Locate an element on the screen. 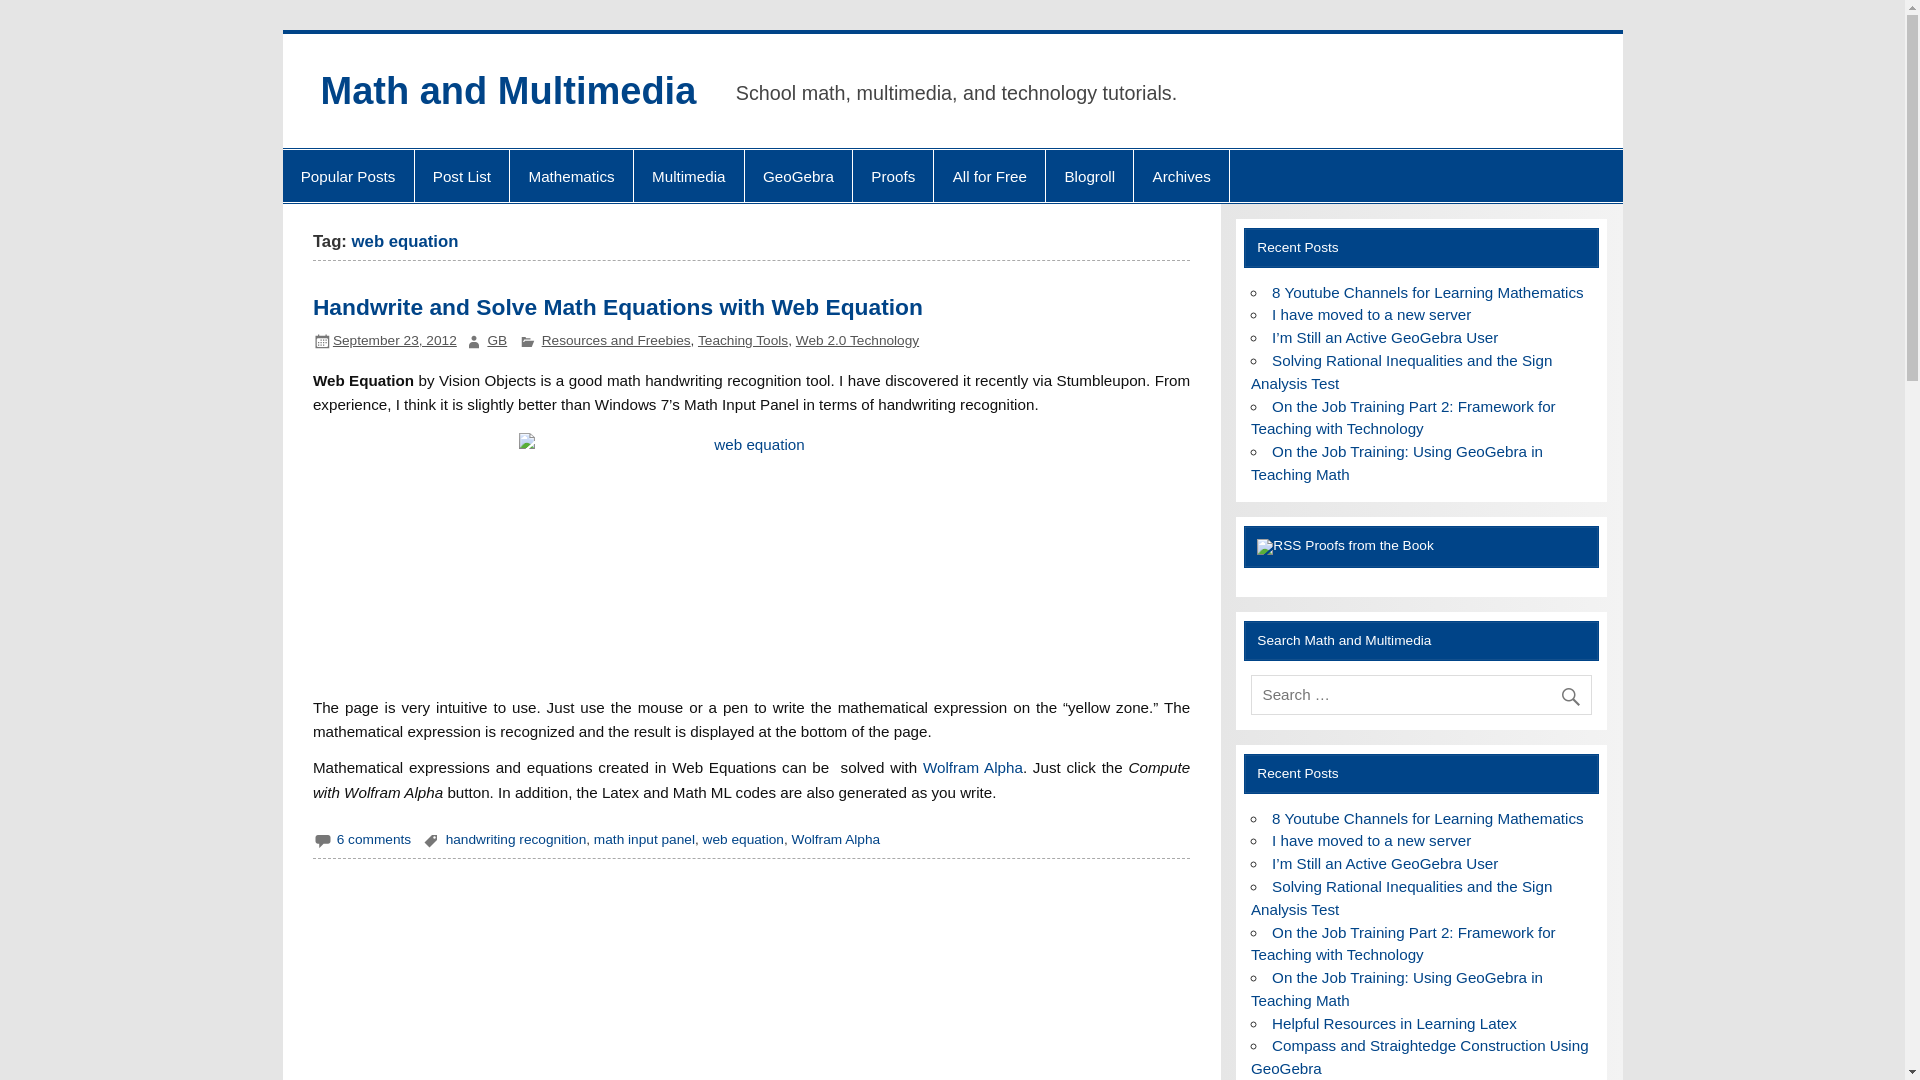  Multimedia is located at coordinates (688, 176).